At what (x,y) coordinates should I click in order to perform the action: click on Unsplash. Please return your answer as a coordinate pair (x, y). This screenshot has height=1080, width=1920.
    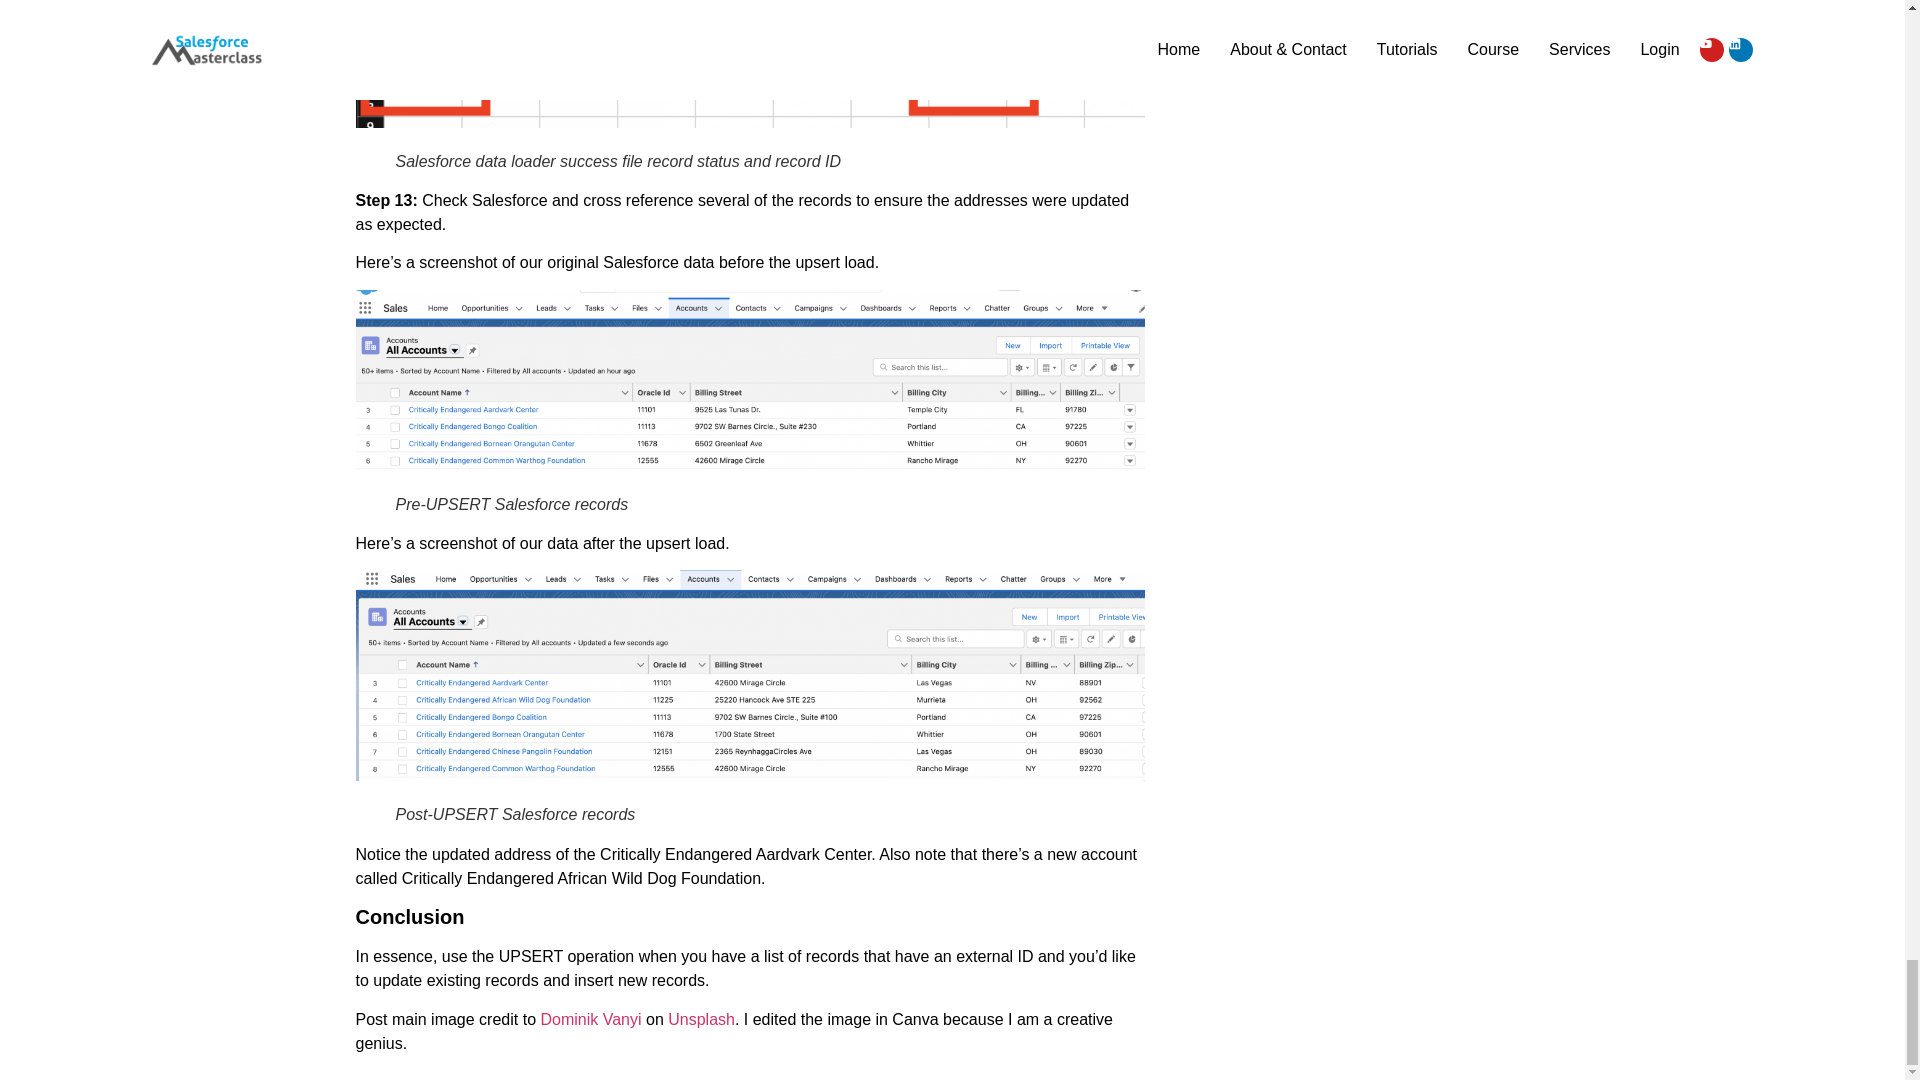
    Looking at the image, I should click on (702, 1019).